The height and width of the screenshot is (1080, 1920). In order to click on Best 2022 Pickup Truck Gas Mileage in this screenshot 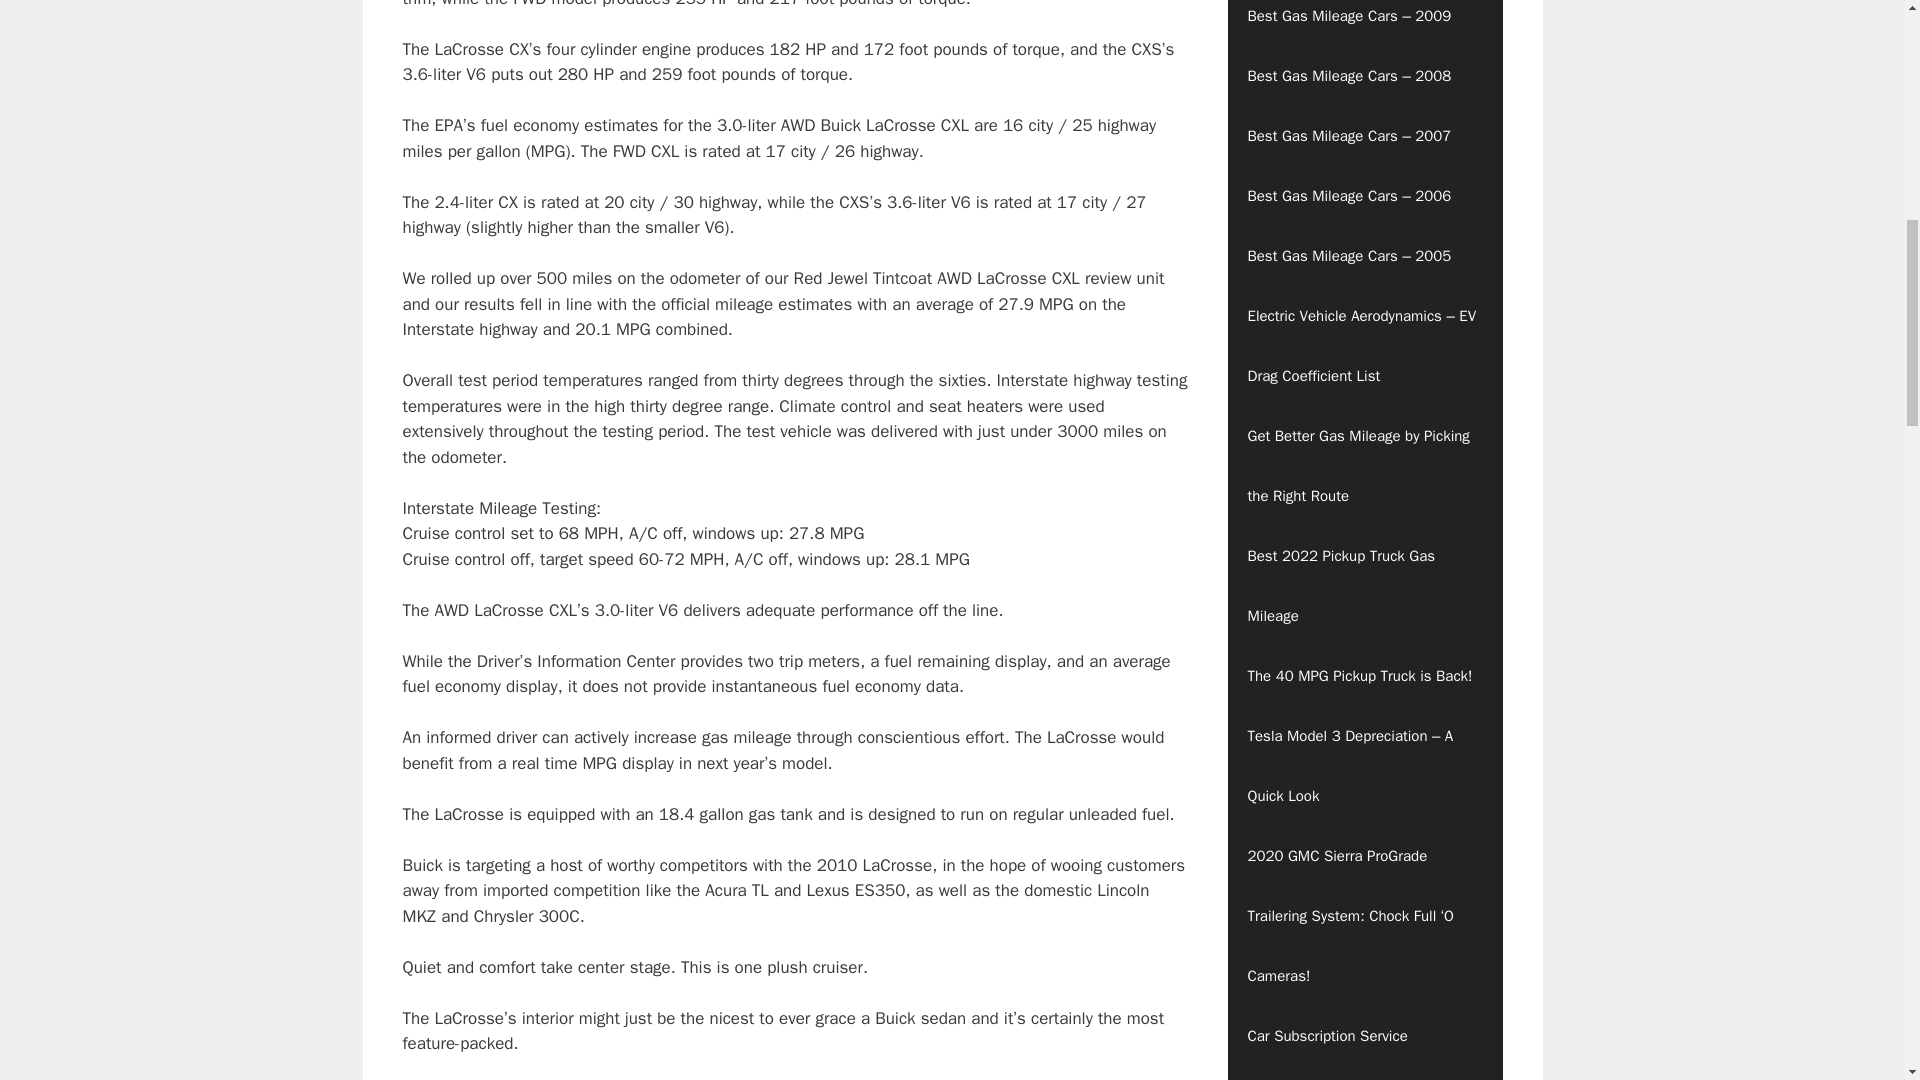, I will do `click(1366, 585)`.